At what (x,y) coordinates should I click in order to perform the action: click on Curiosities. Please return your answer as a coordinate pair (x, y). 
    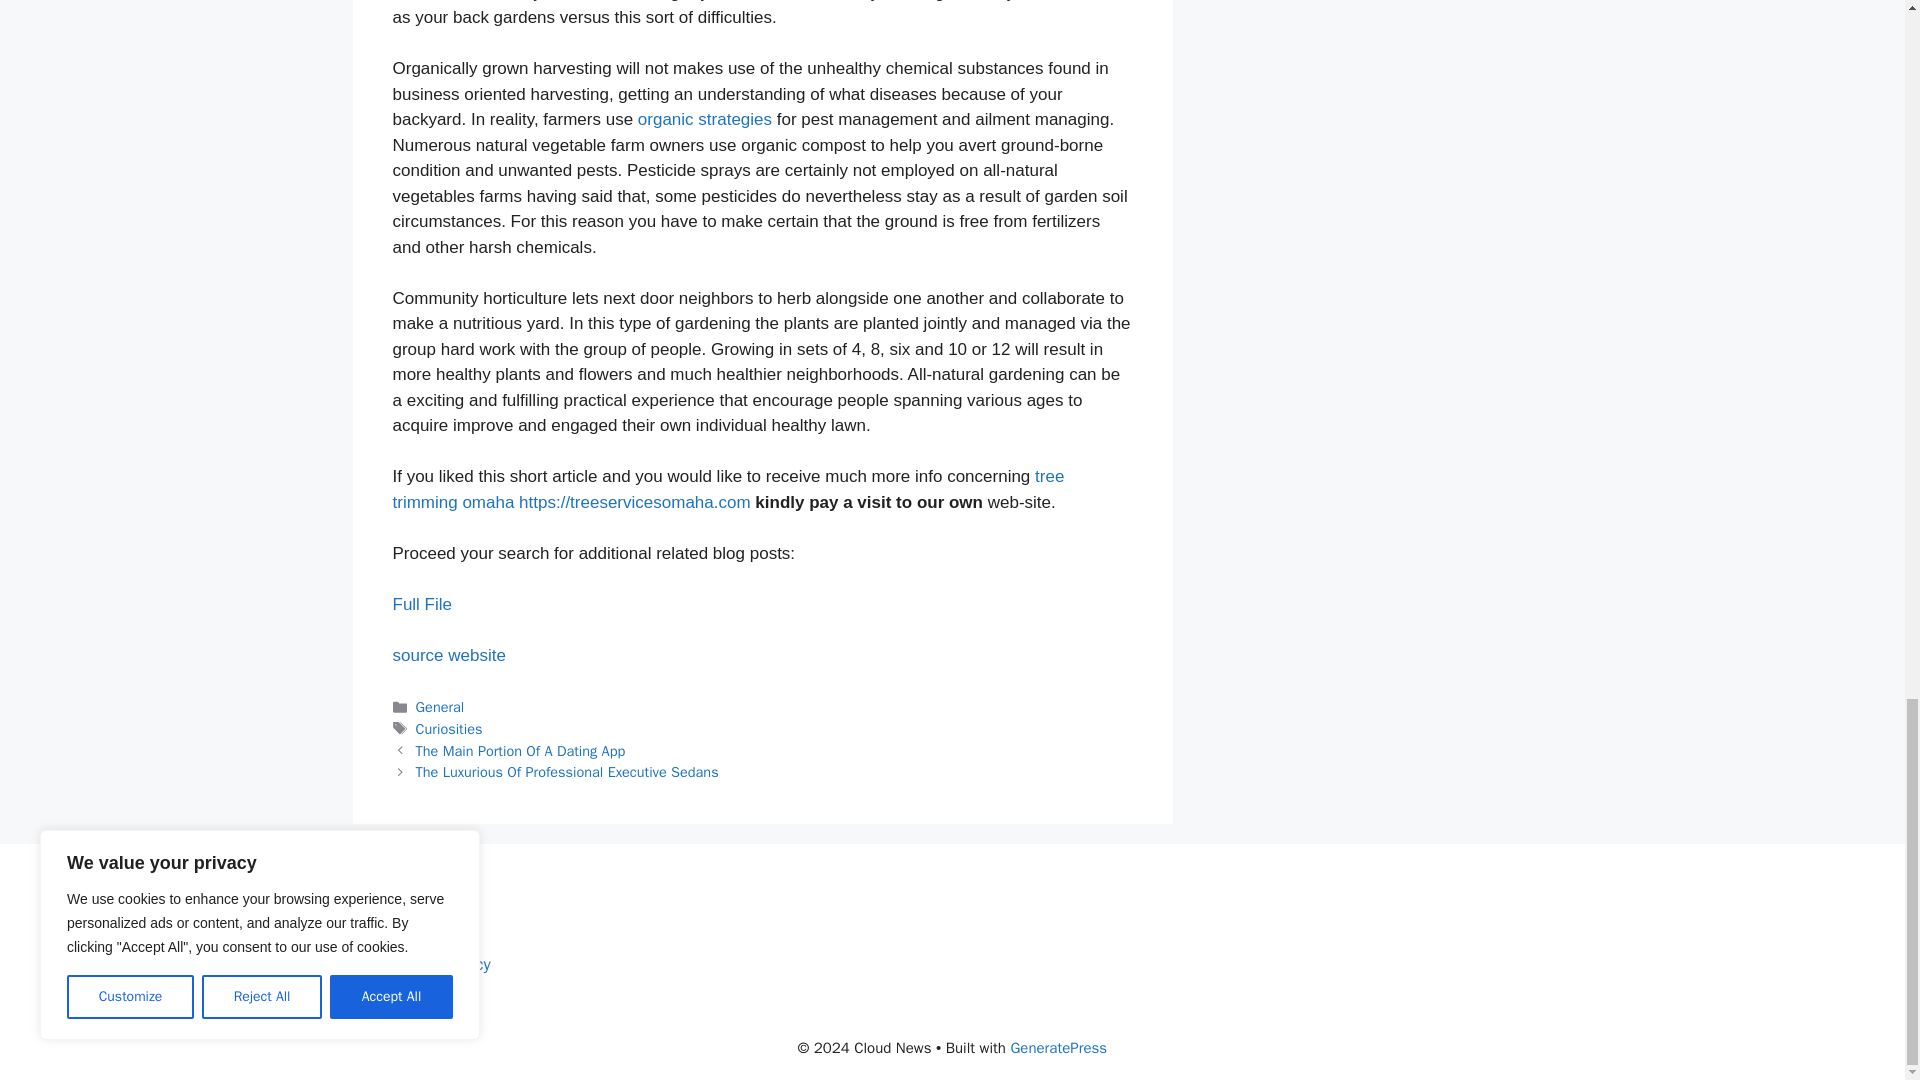
    Looking at the image, I should click on (450, 728).